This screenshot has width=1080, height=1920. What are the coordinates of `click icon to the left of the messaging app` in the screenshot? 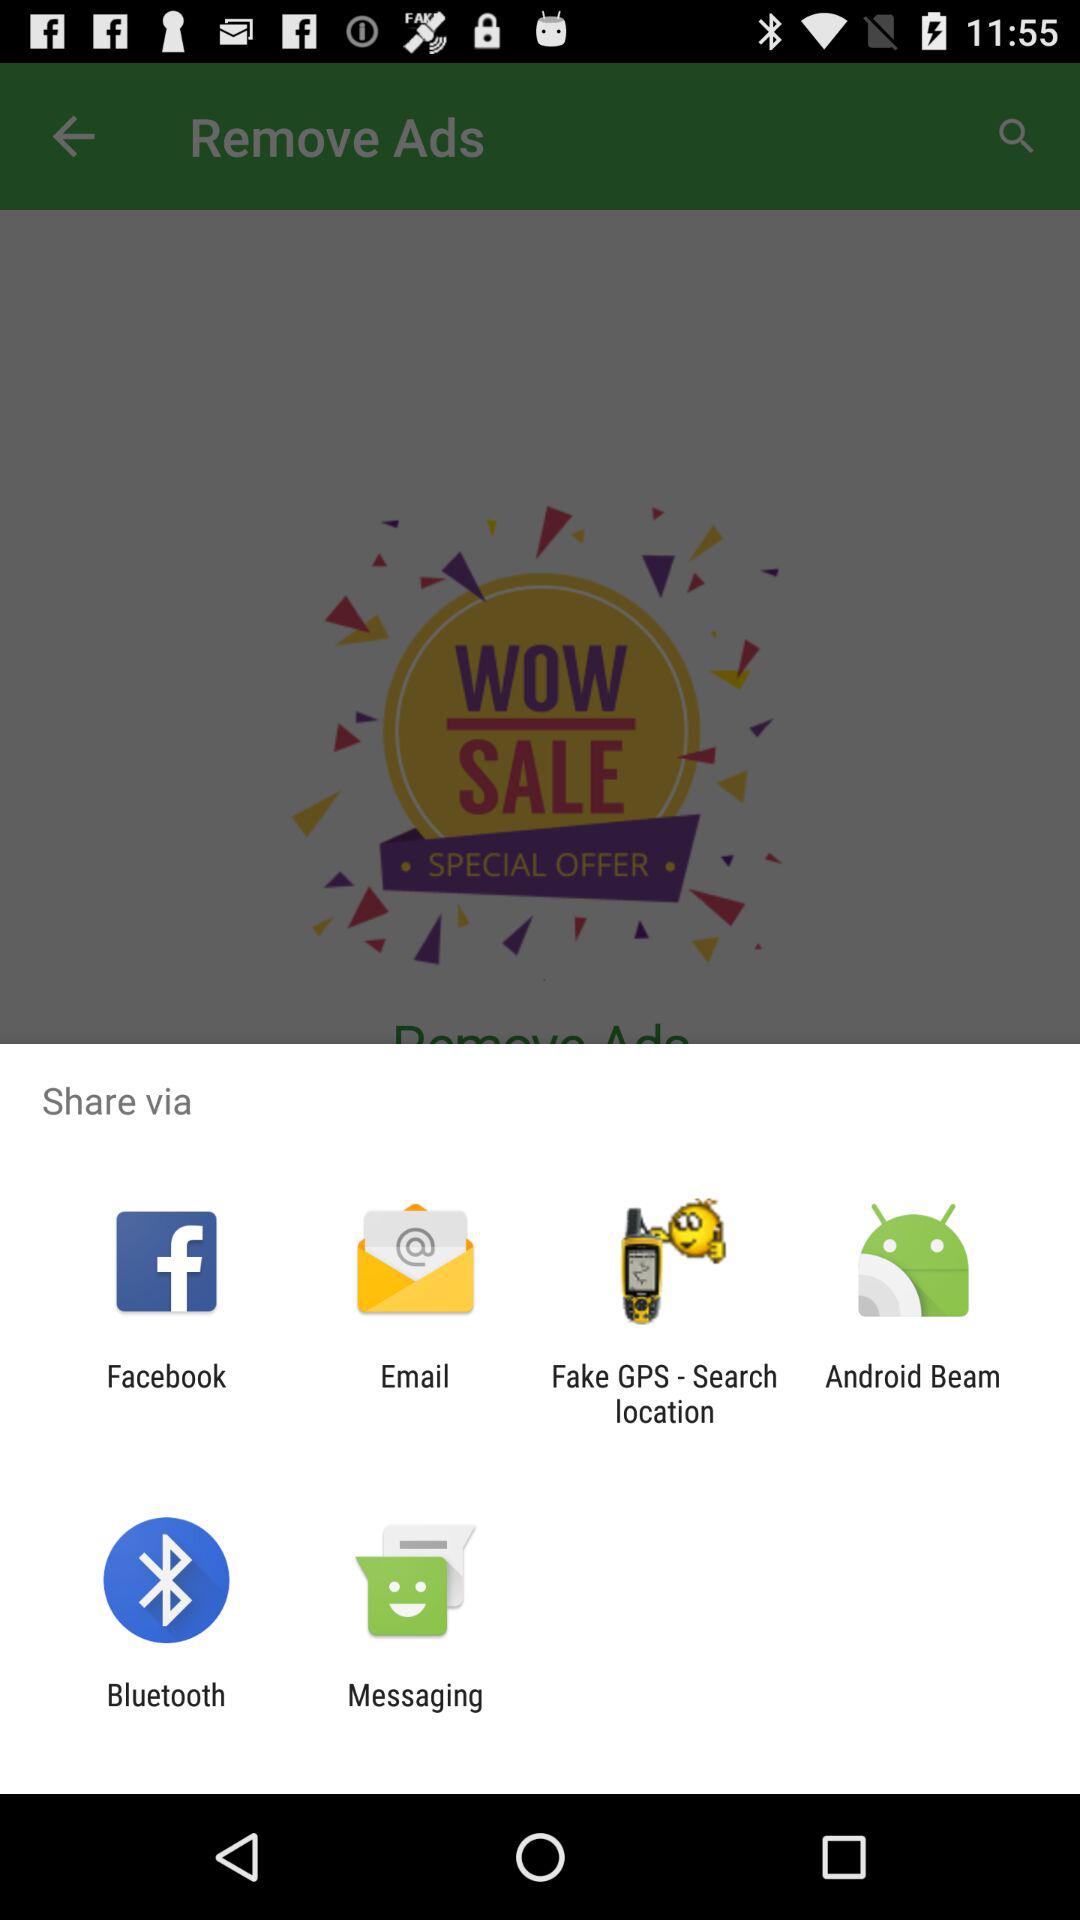 It's located at (166, 1712).